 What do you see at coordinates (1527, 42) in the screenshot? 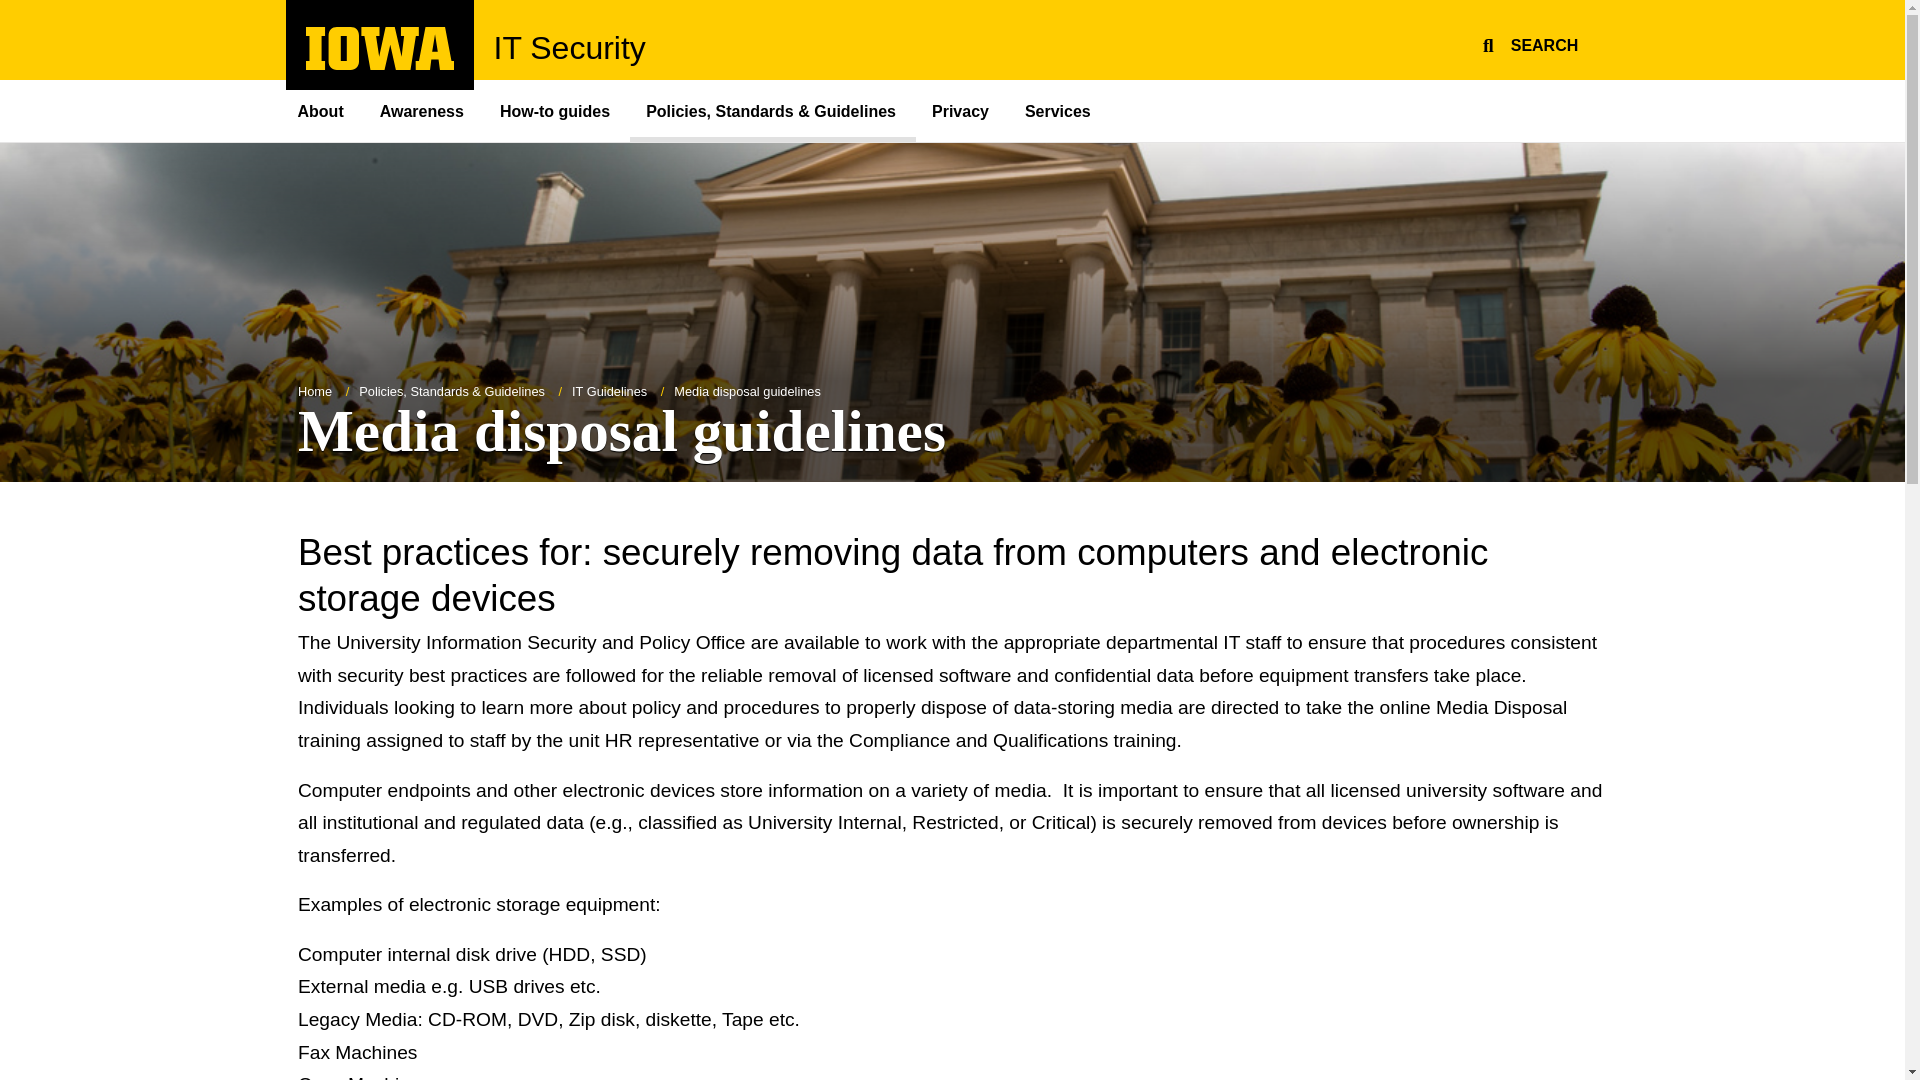
I see `SEARCH` at bounding box center [1527, 42].